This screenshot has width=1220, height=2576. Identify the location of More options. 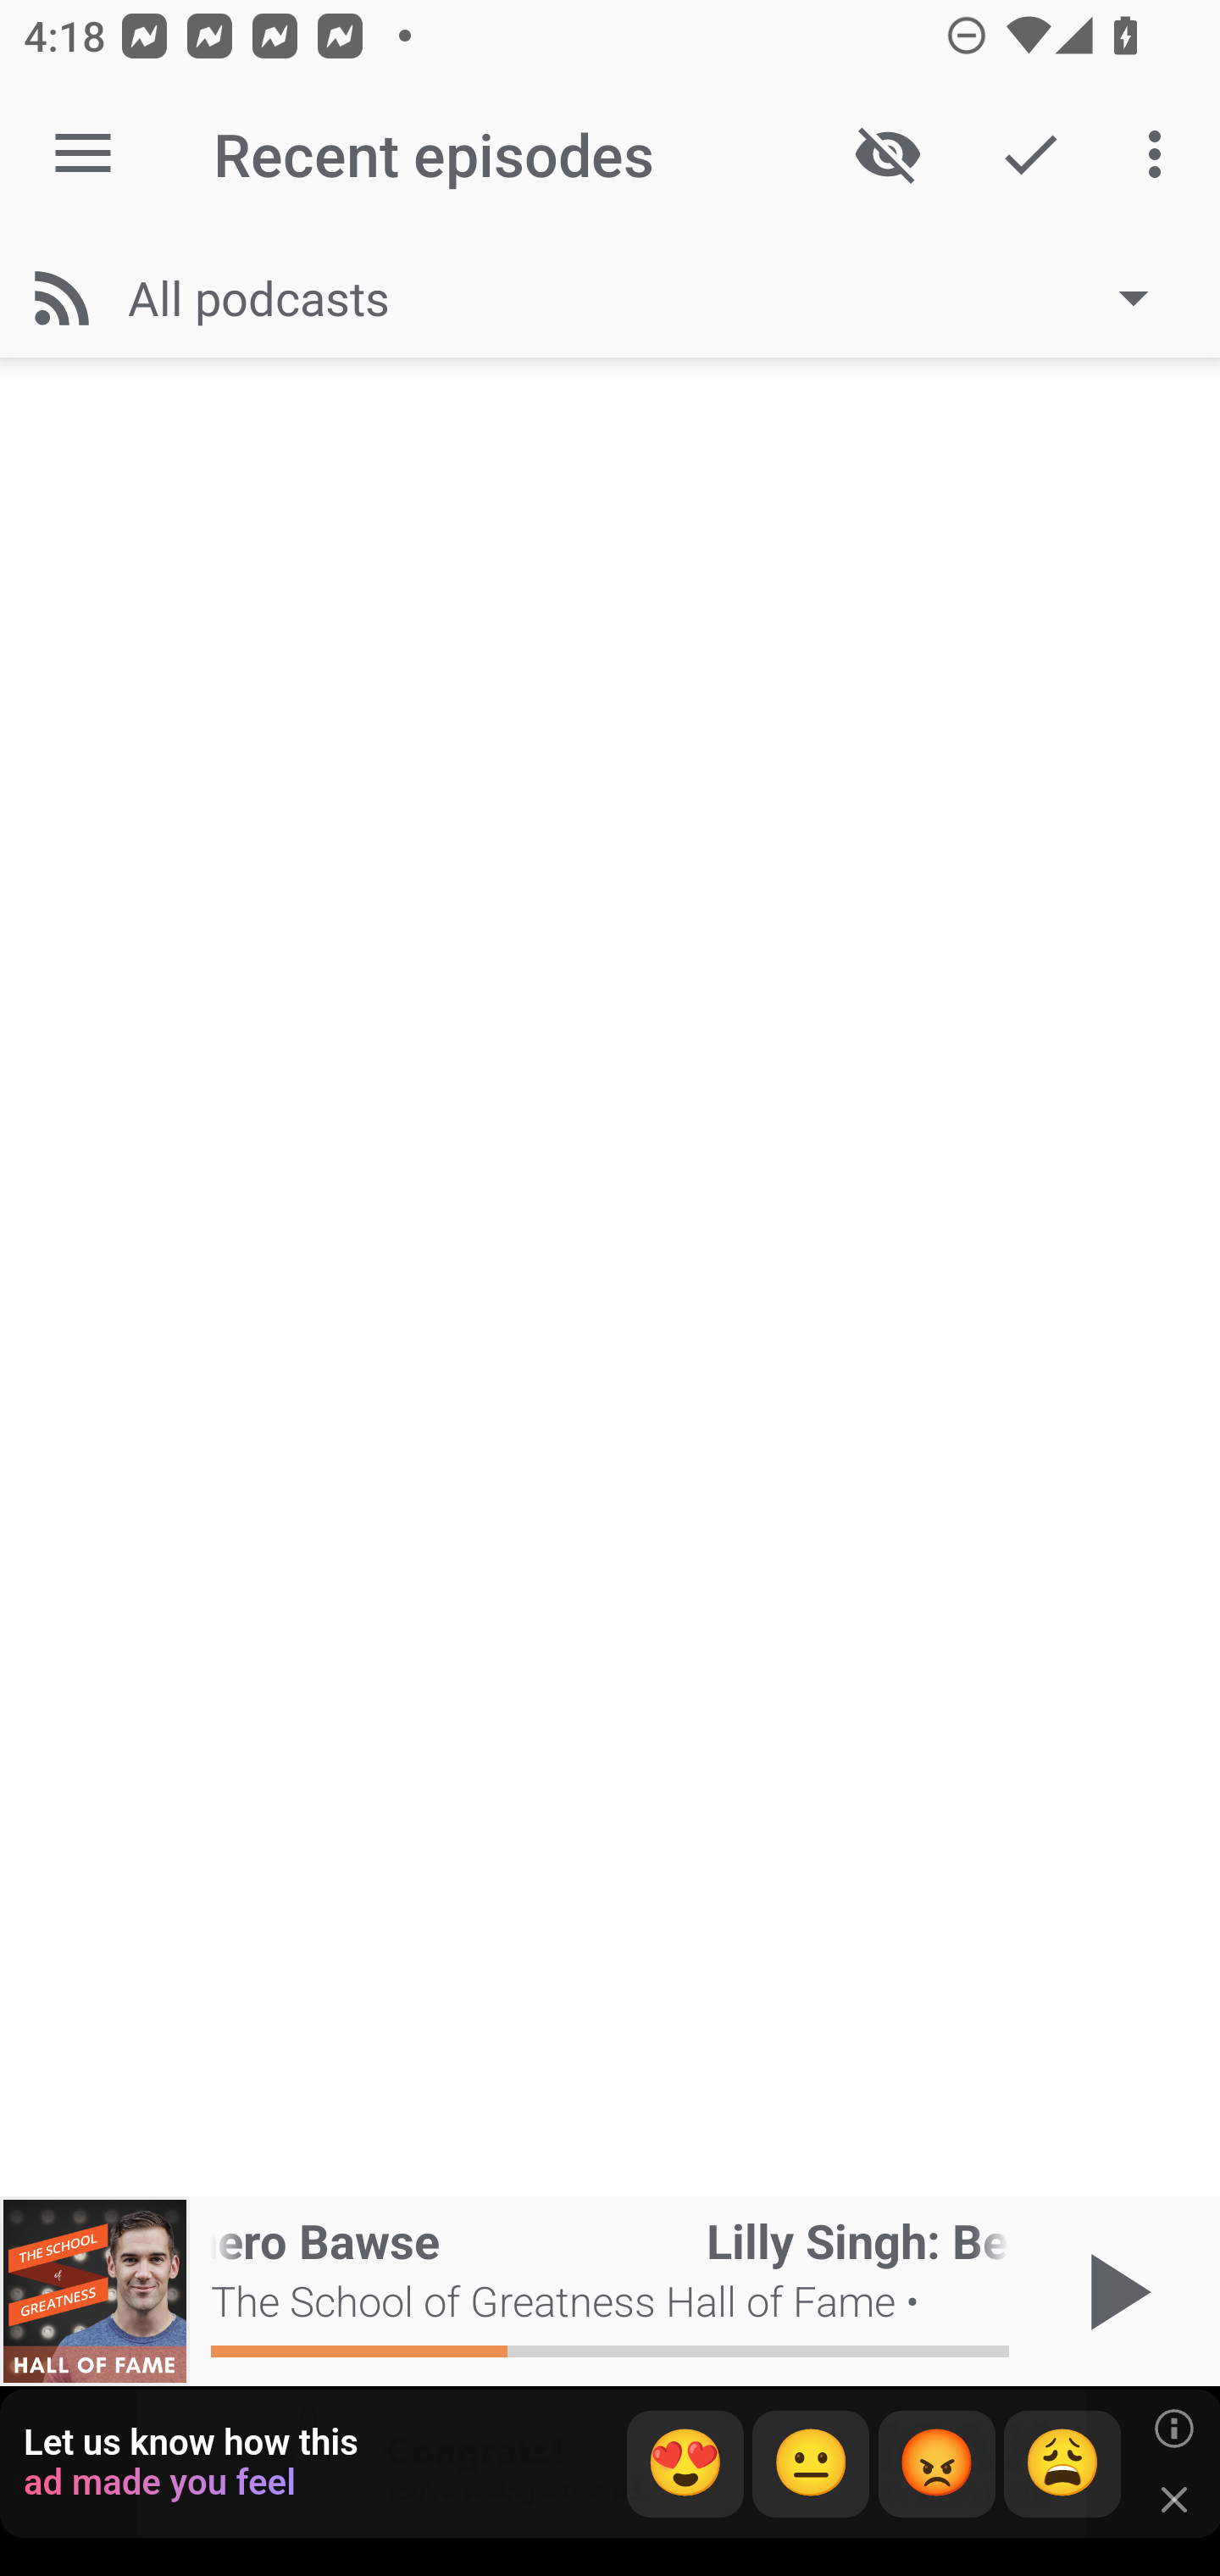
(1161, 154).